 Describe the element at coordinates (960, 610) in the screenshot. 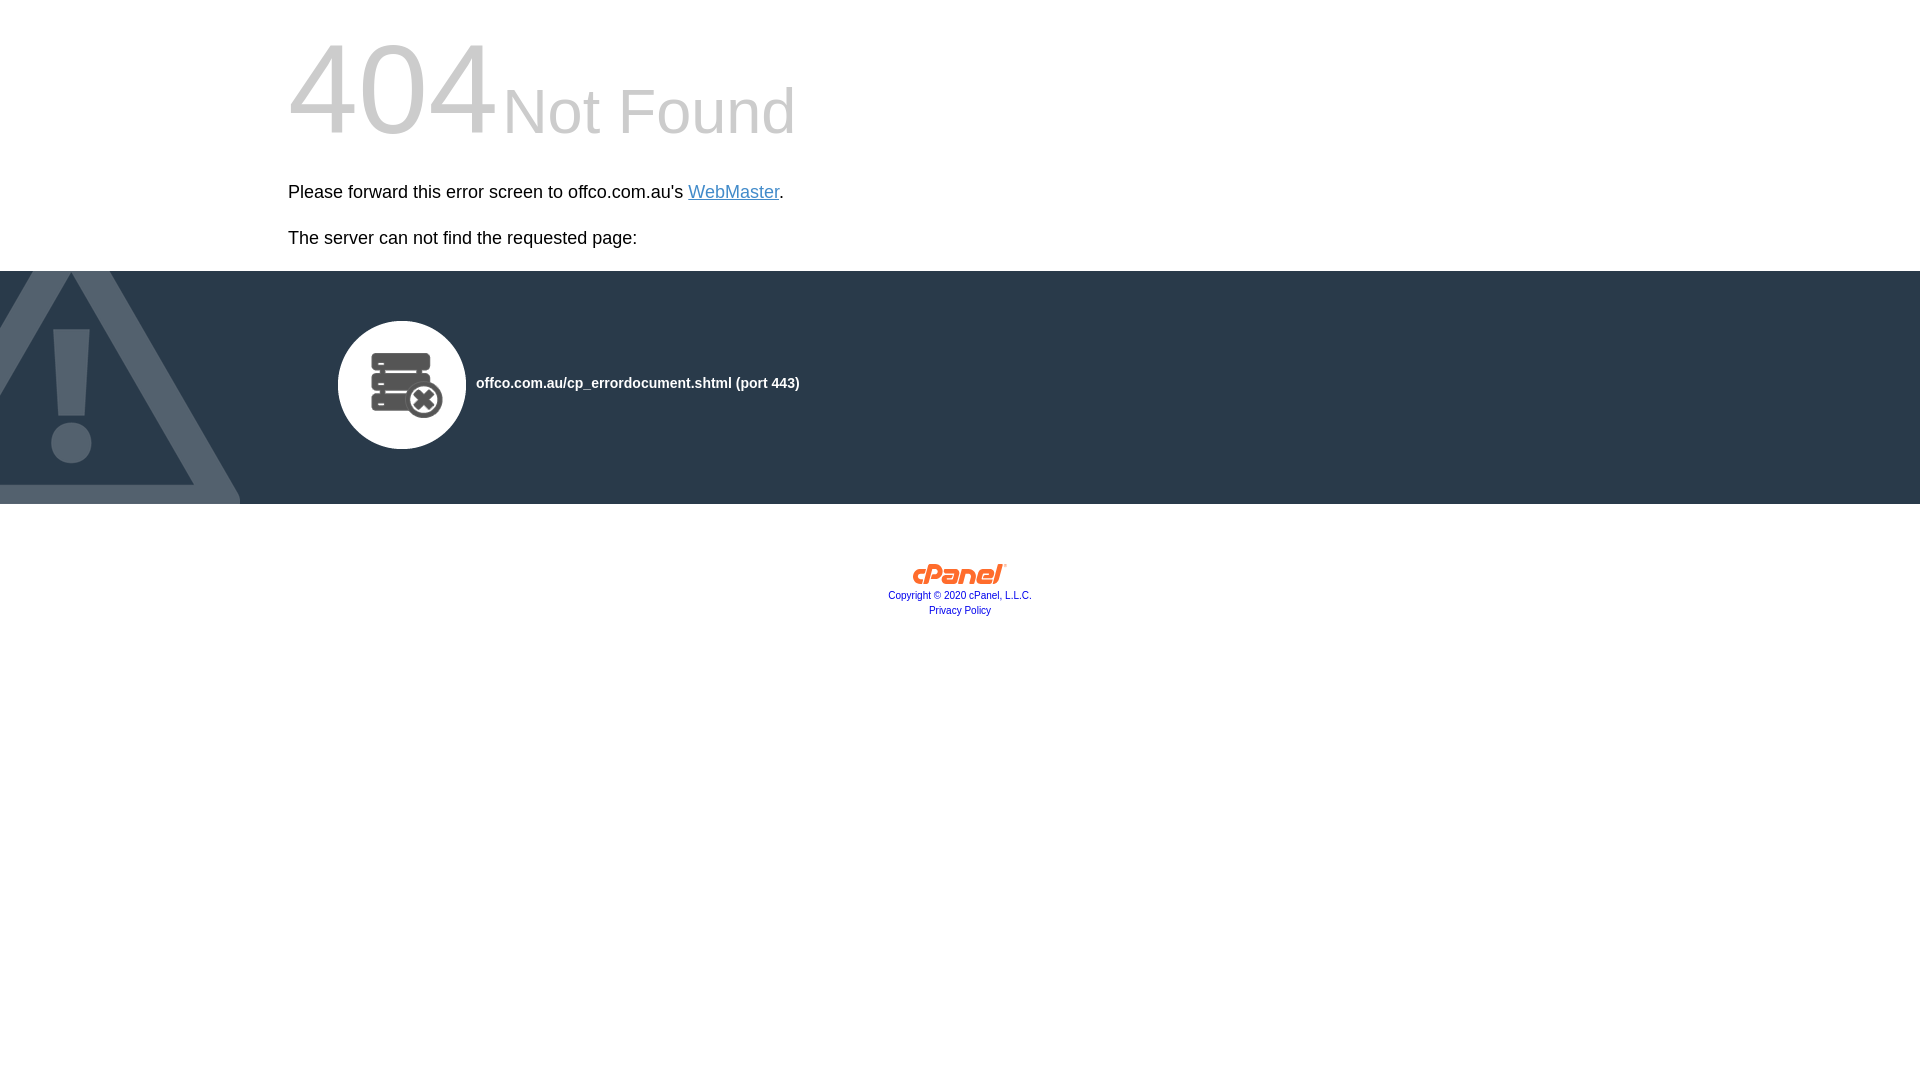

I see `Privacy Policy` at that location.